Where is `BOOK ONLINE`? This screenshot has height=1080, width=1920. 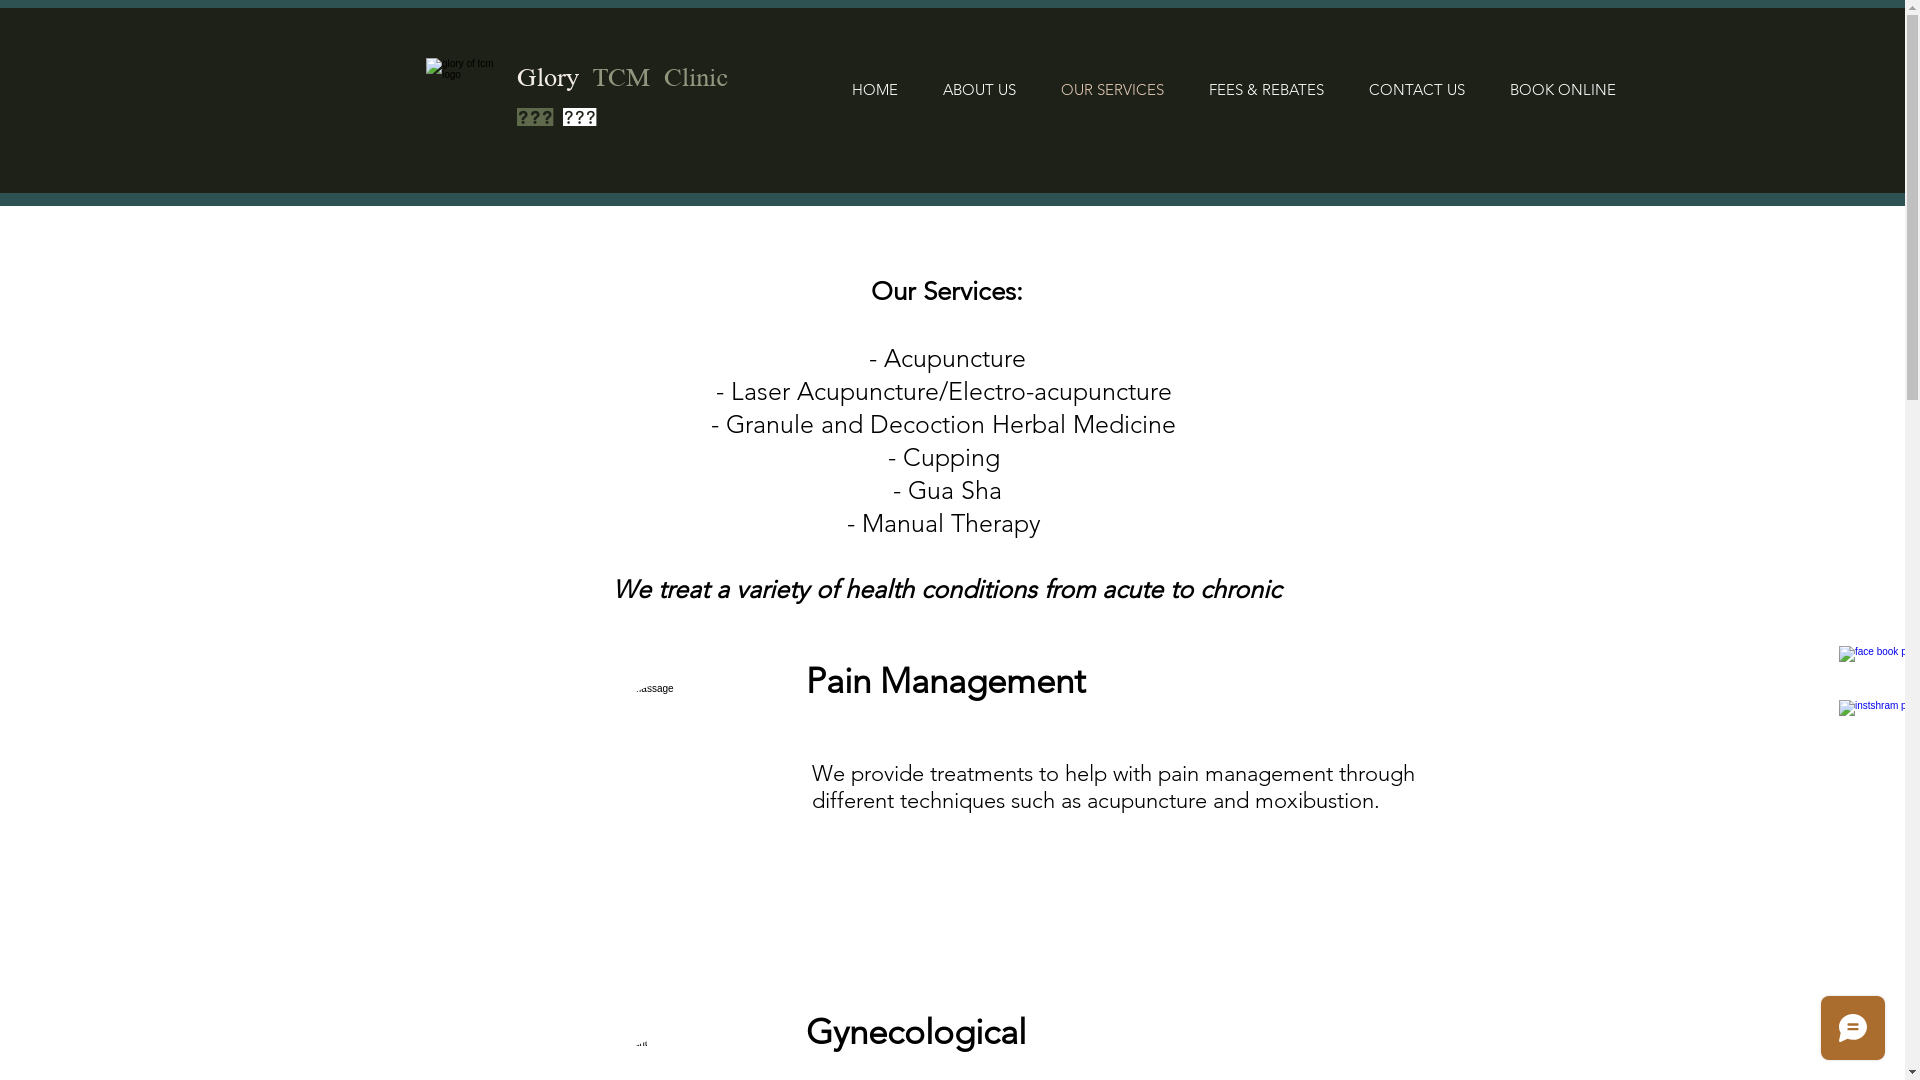 BOOK ONLINE is located at coordinates (1562, 89).